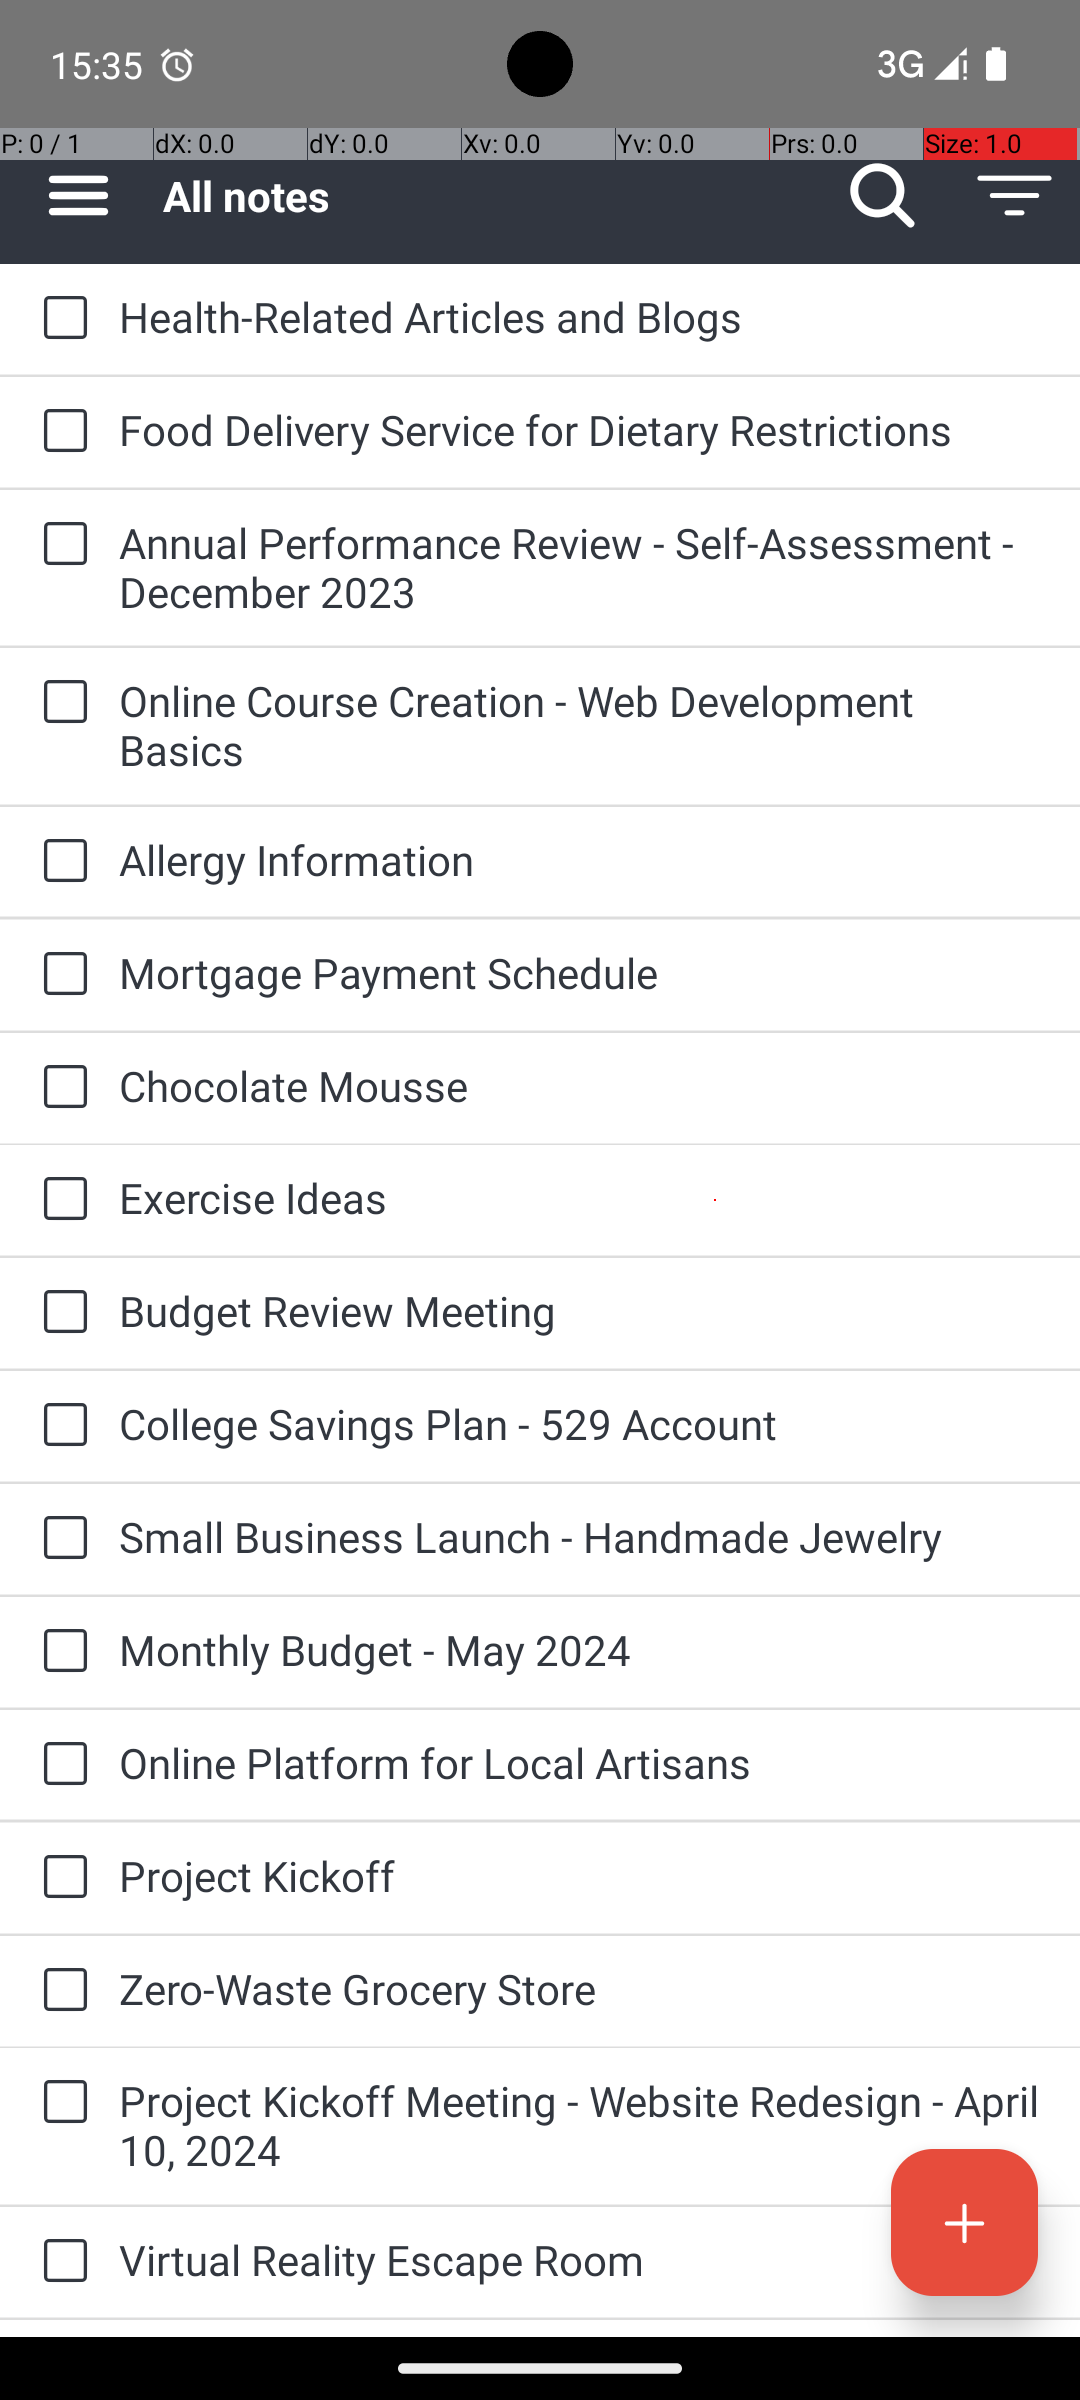 The image size is (1080, 2400). I want to click on to-do: Health-Related Articles and Blogs, so click(60, 319).